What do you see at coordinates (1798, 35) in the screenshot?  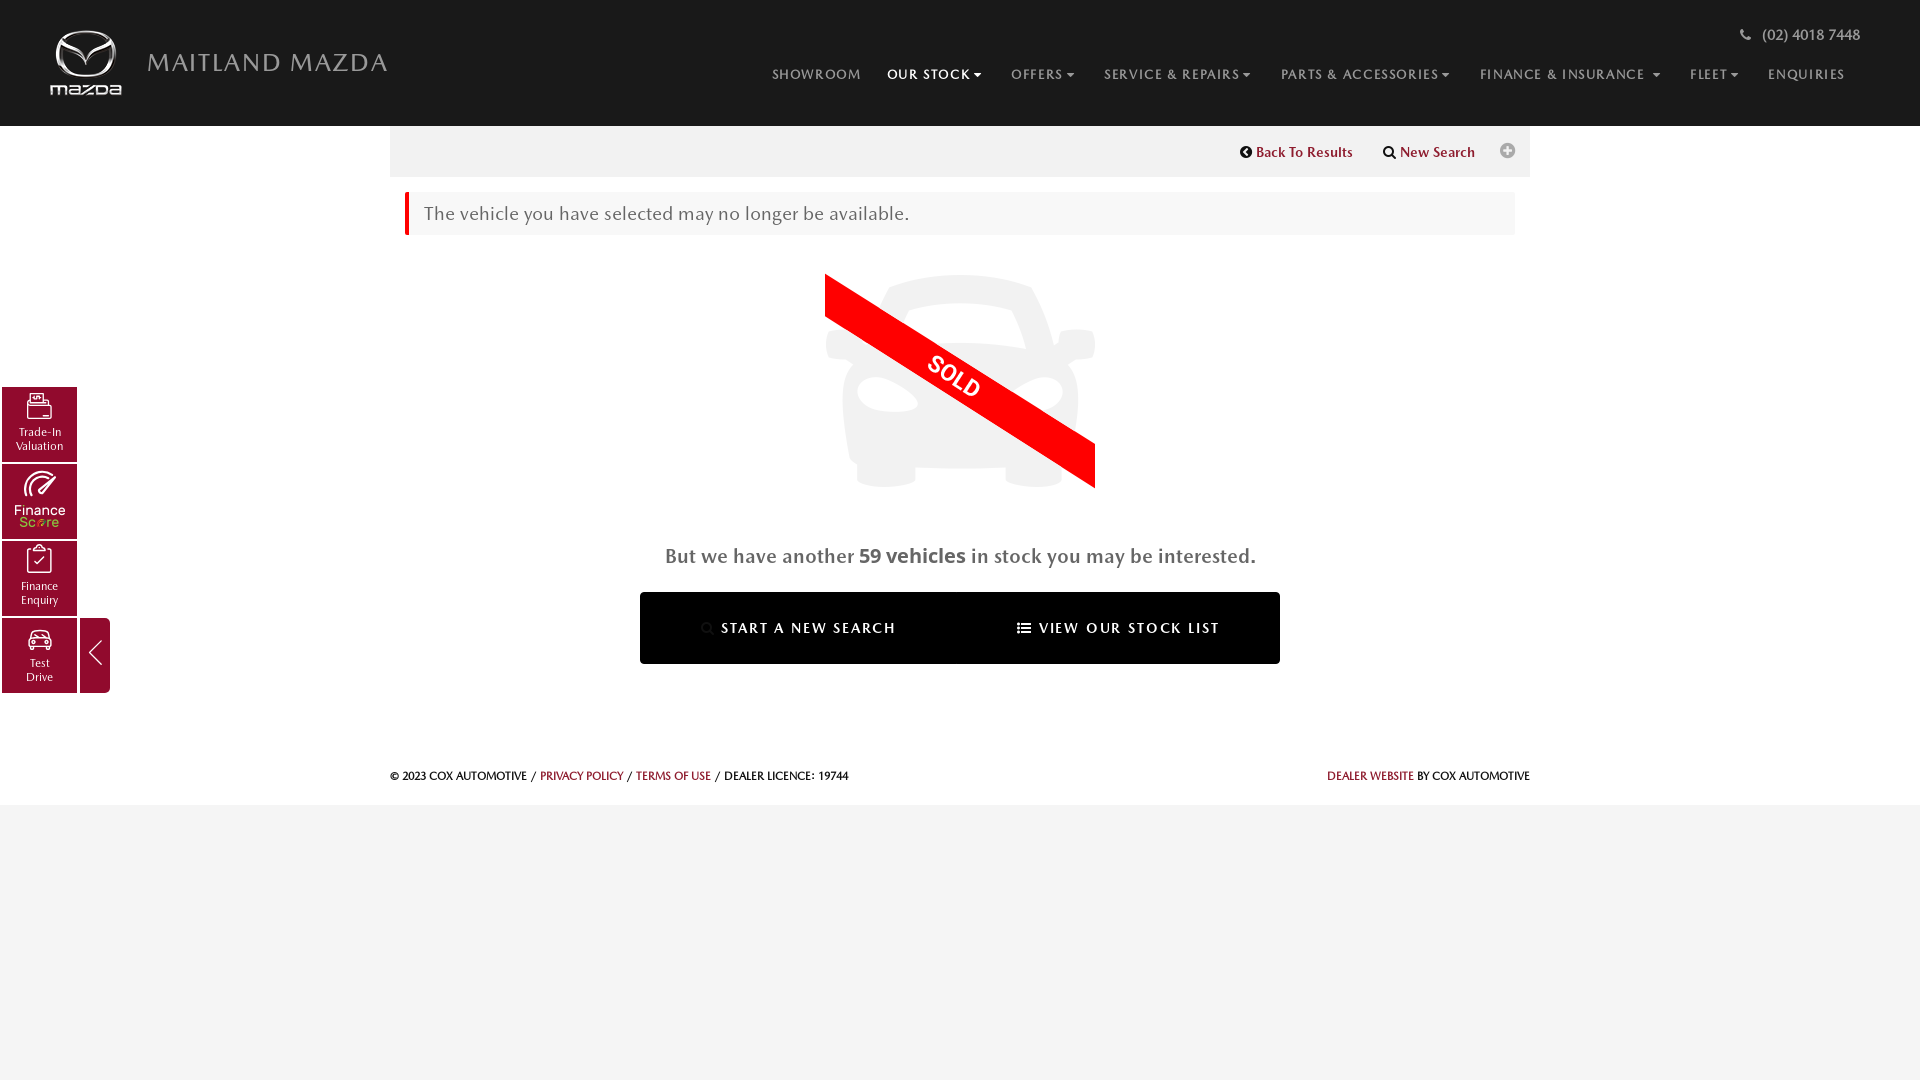 I see ` (02) 4018 7448` at bounding box center [1798, 35].